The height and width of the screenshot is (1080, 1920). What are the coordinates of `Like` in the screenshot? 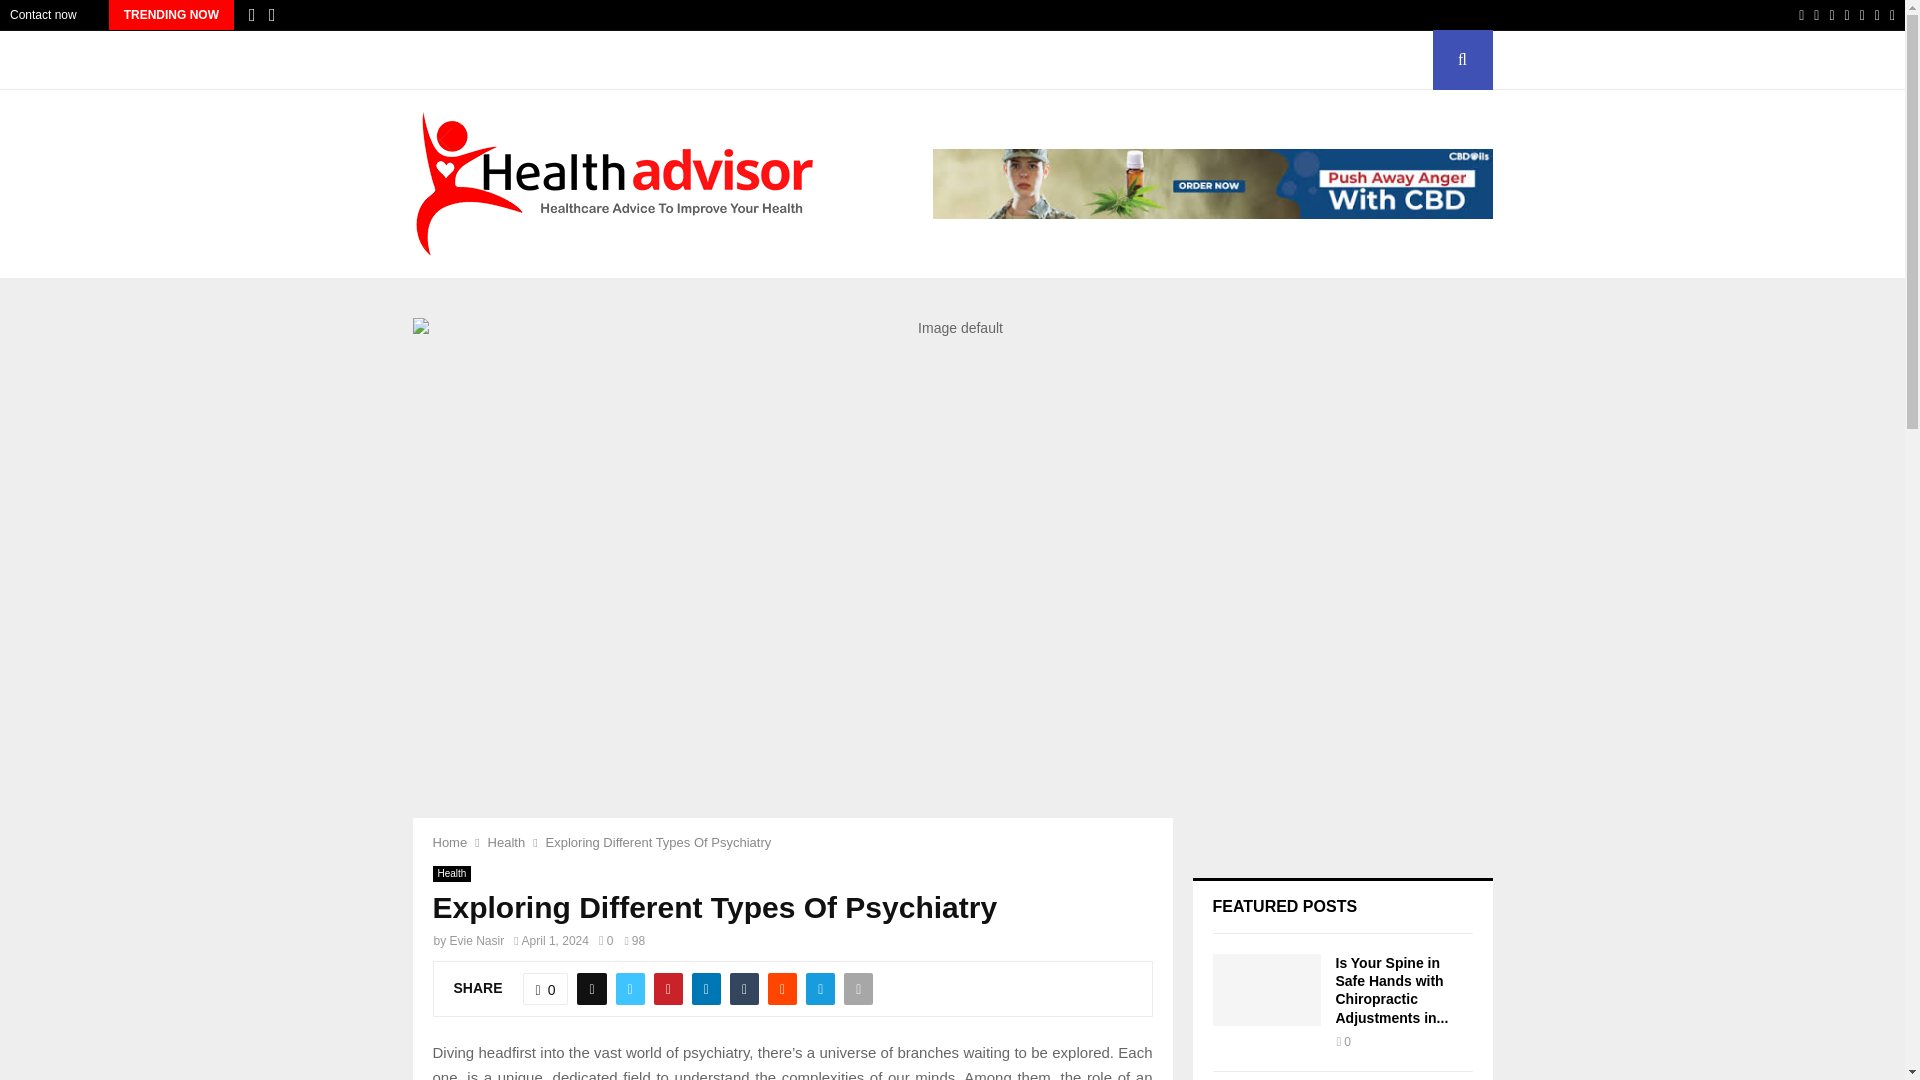 It's located at (545, 989).